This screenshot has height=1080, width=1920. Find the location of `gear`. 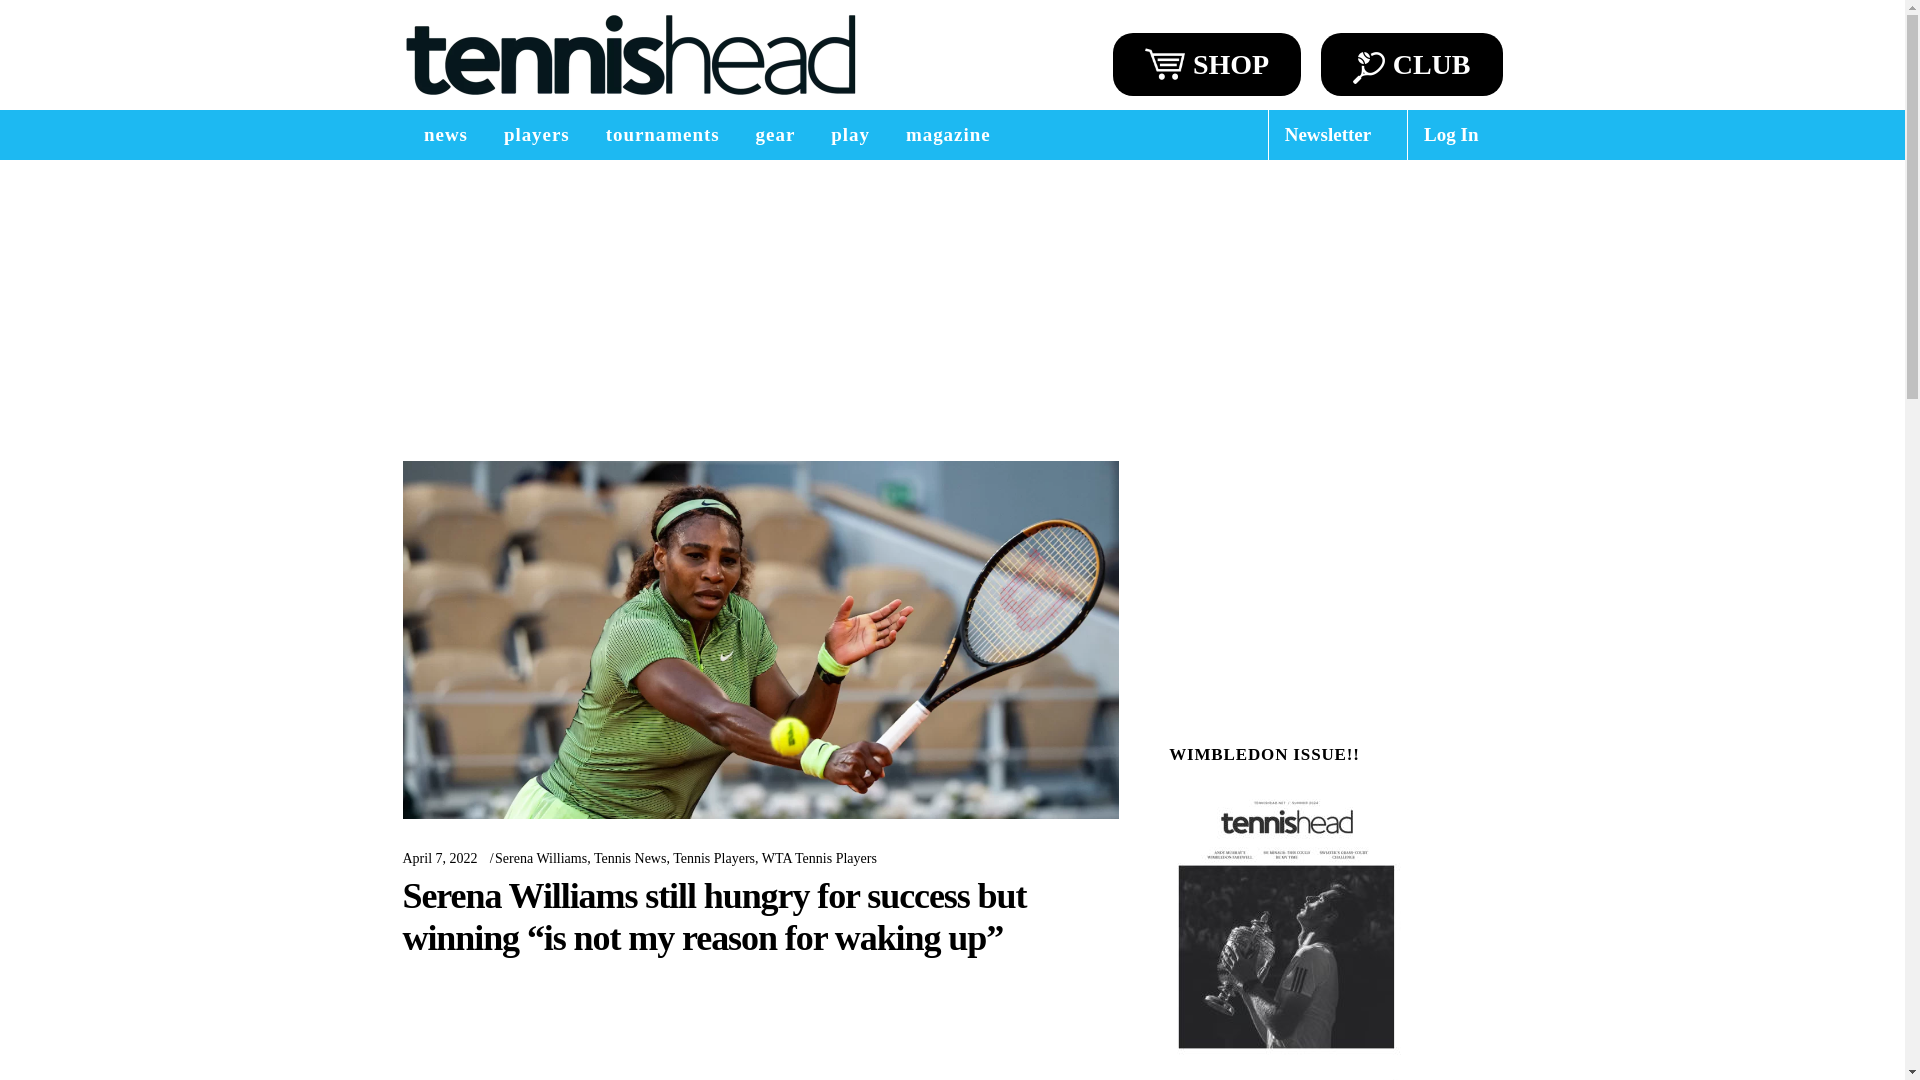

gear is located at coordinates (776, 134).